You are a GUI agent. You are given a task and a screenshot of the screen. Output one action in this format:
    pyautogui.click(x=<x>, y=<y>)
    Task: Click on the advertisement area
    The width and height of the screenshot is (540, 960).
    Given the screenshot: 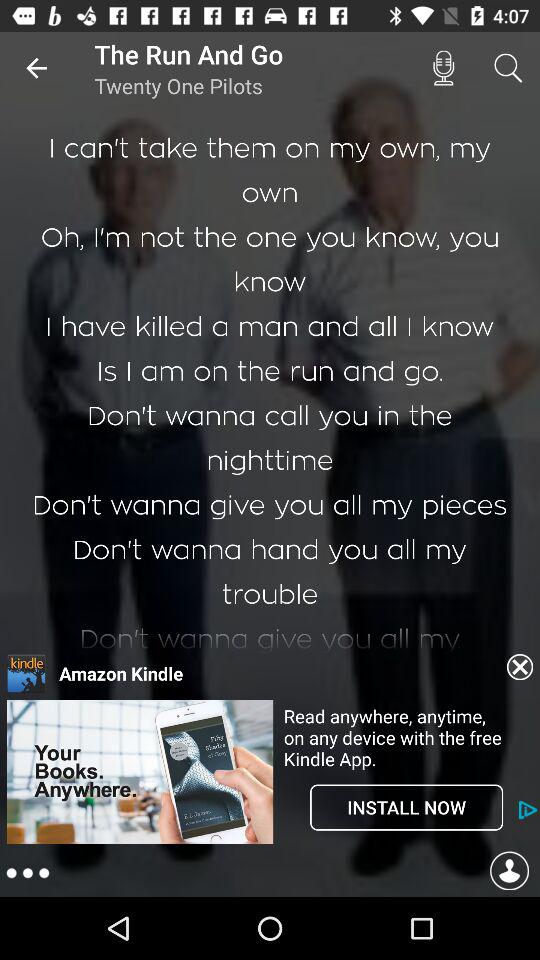 What is the action you would take?
    pyautogui.click(x=140, y=772)
    